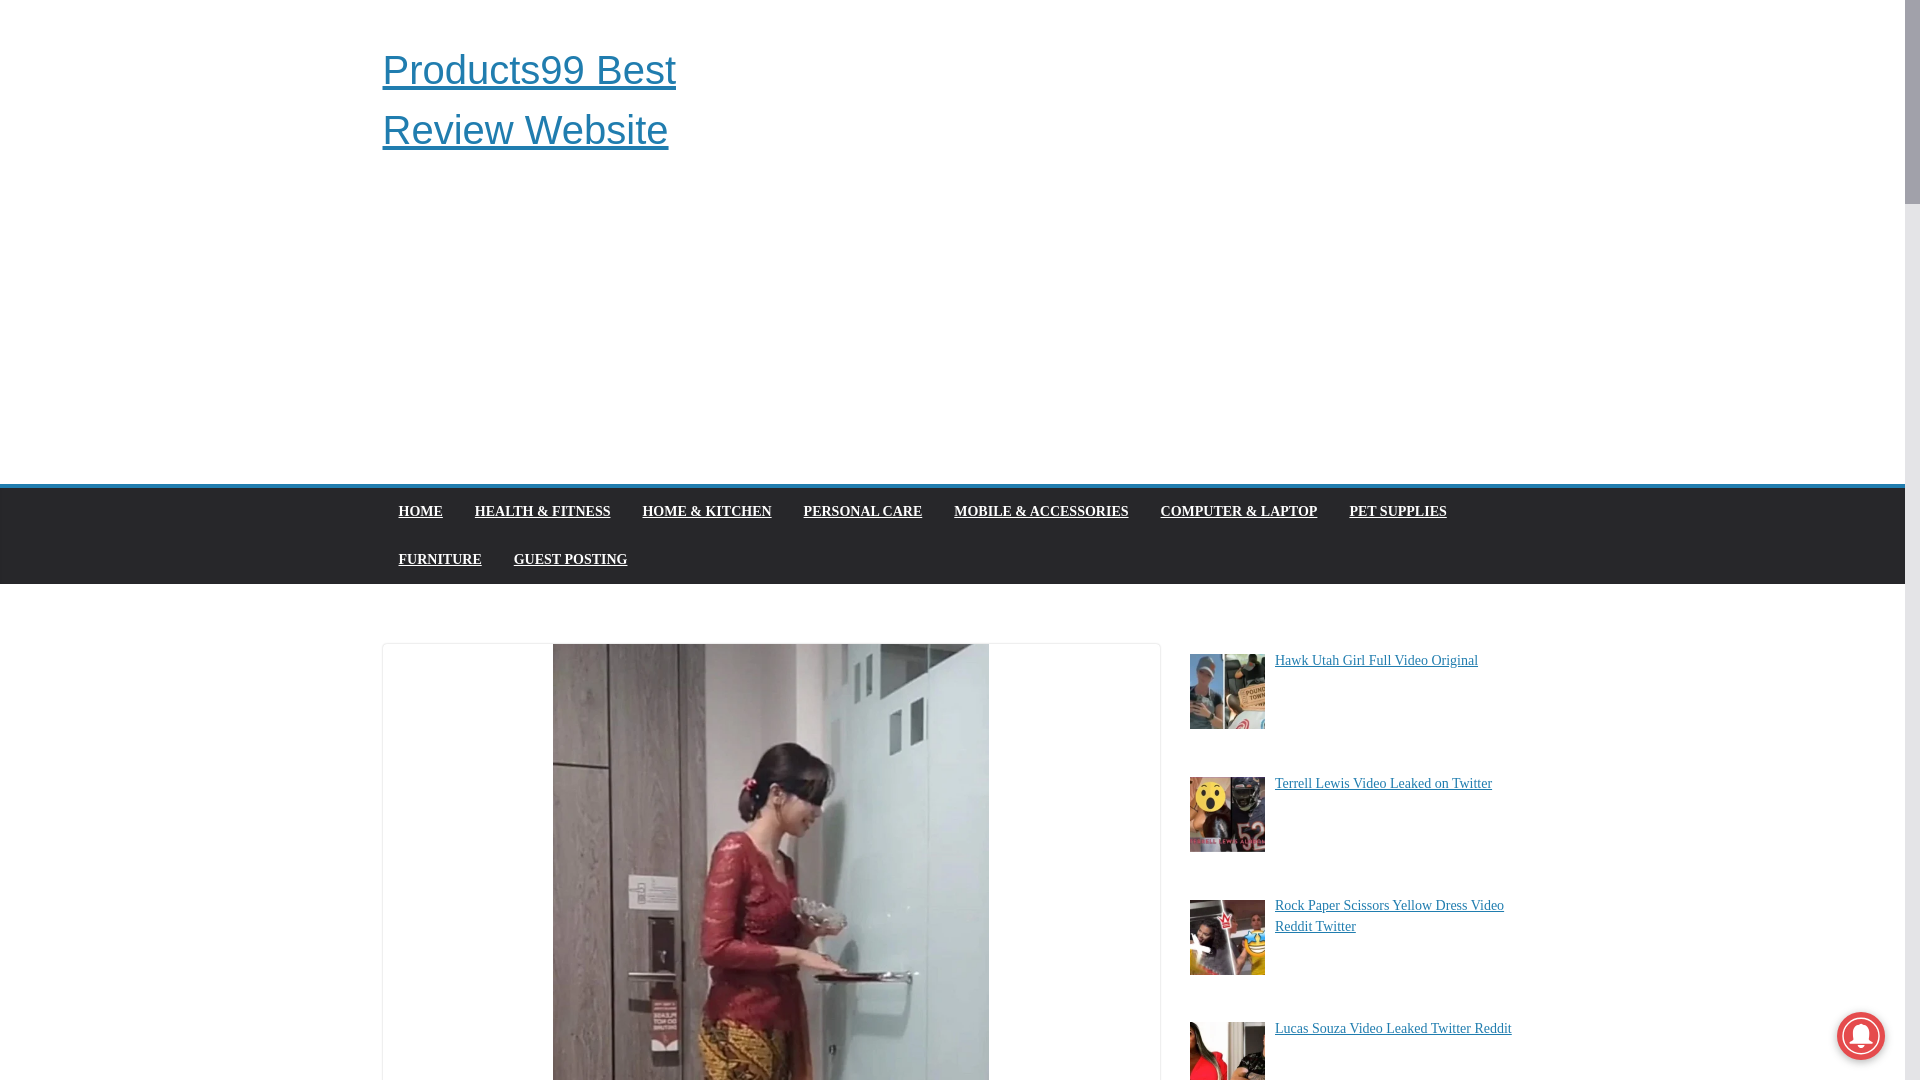 The width and height of the screenshot is (1920, 1080). Describe the element at coordinates (1397, 511) in the screenshot. I see `PET SUPPLIES` at that location.